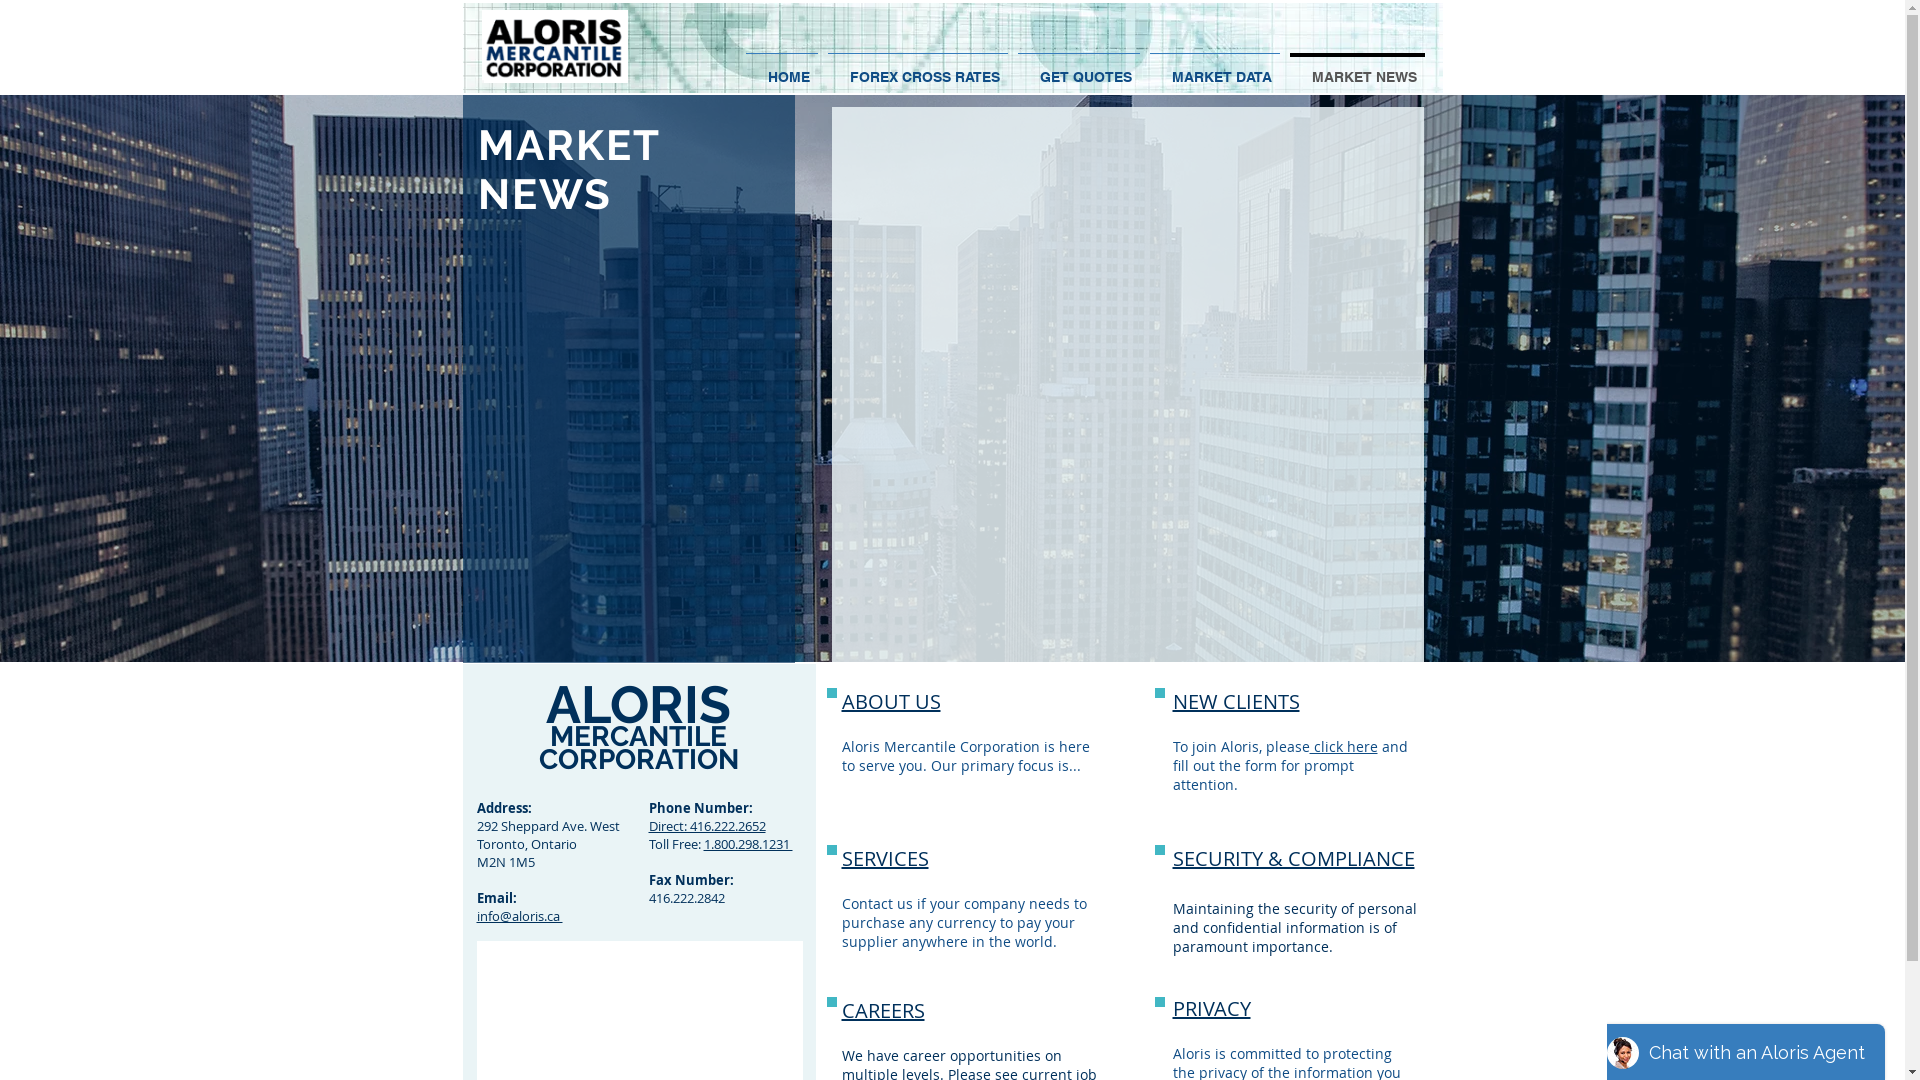  What do you see at coordinates (748, 844) in the screenshot?
I see `1.800.298.1231 ` at bounding box center [748, 844].